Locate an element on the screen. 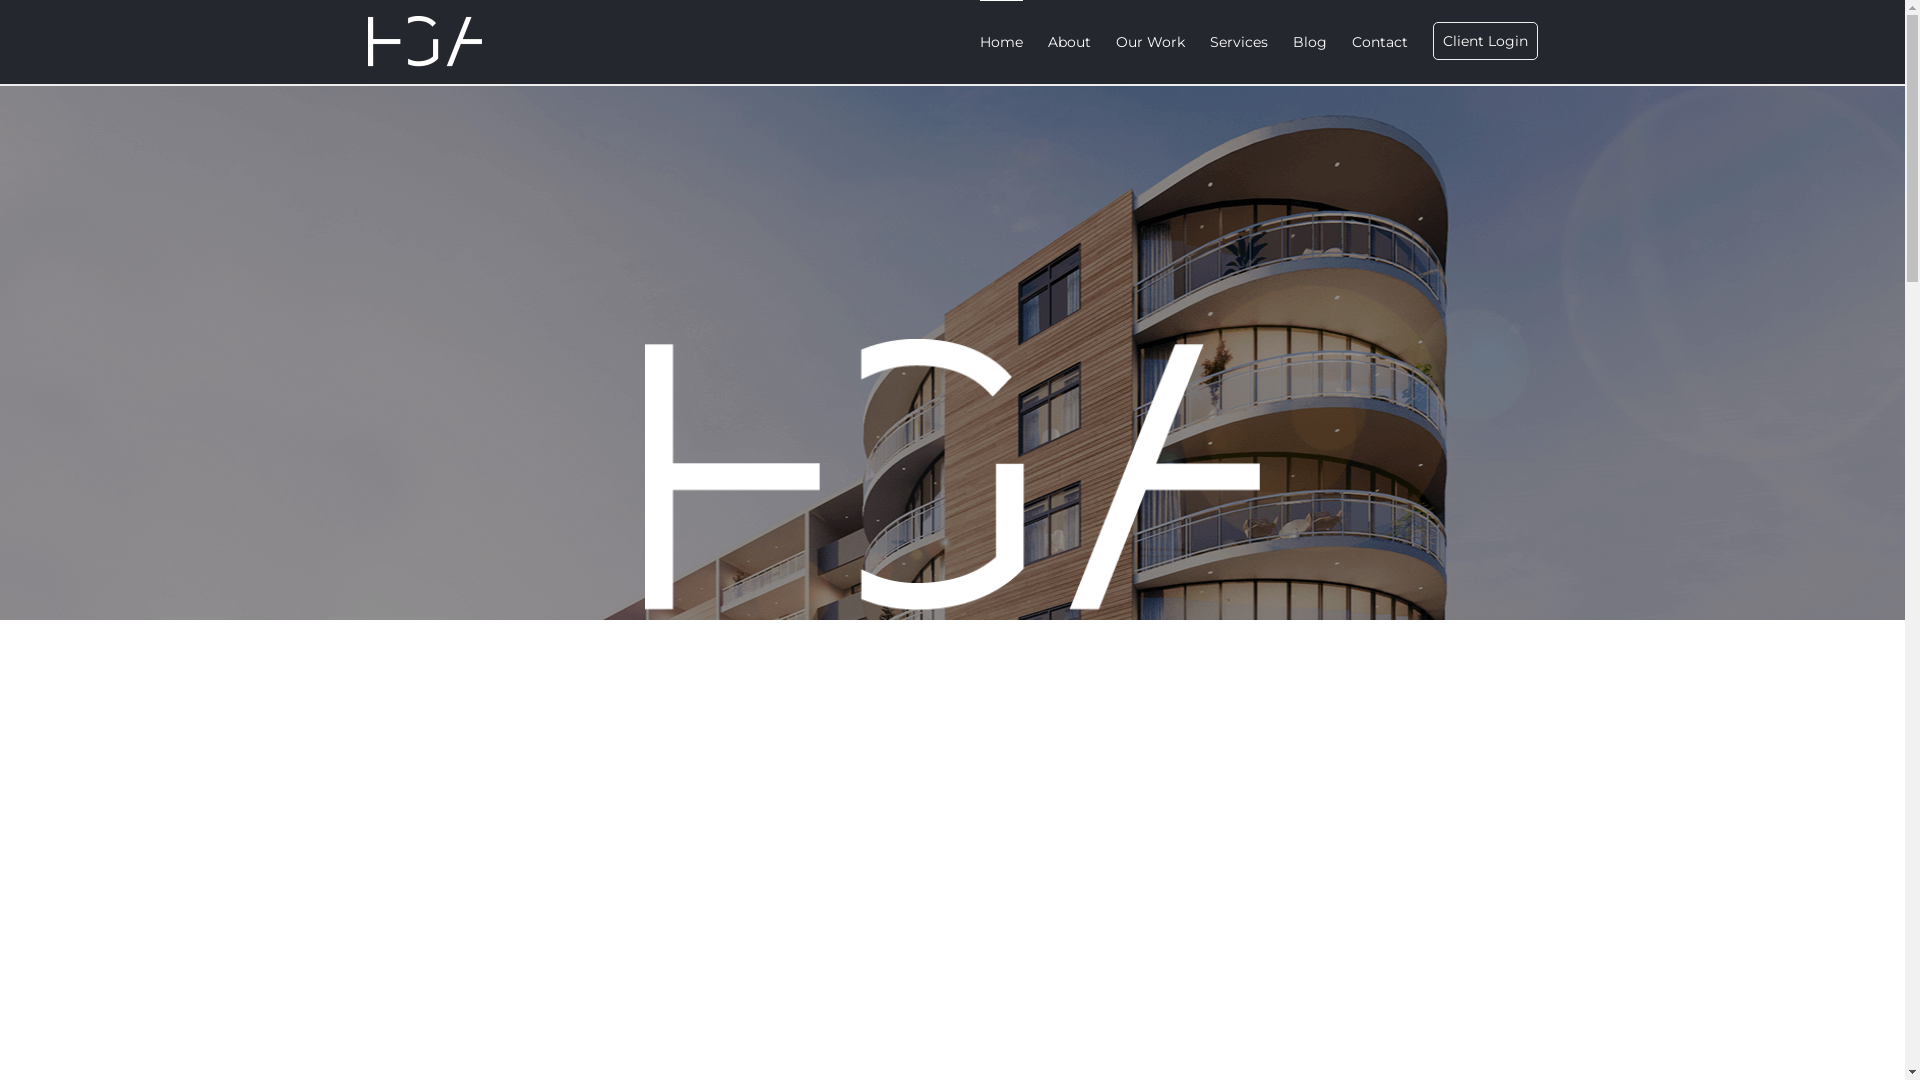 The image size is (1920, 1080). Home is located at coordinates (1001, 42).